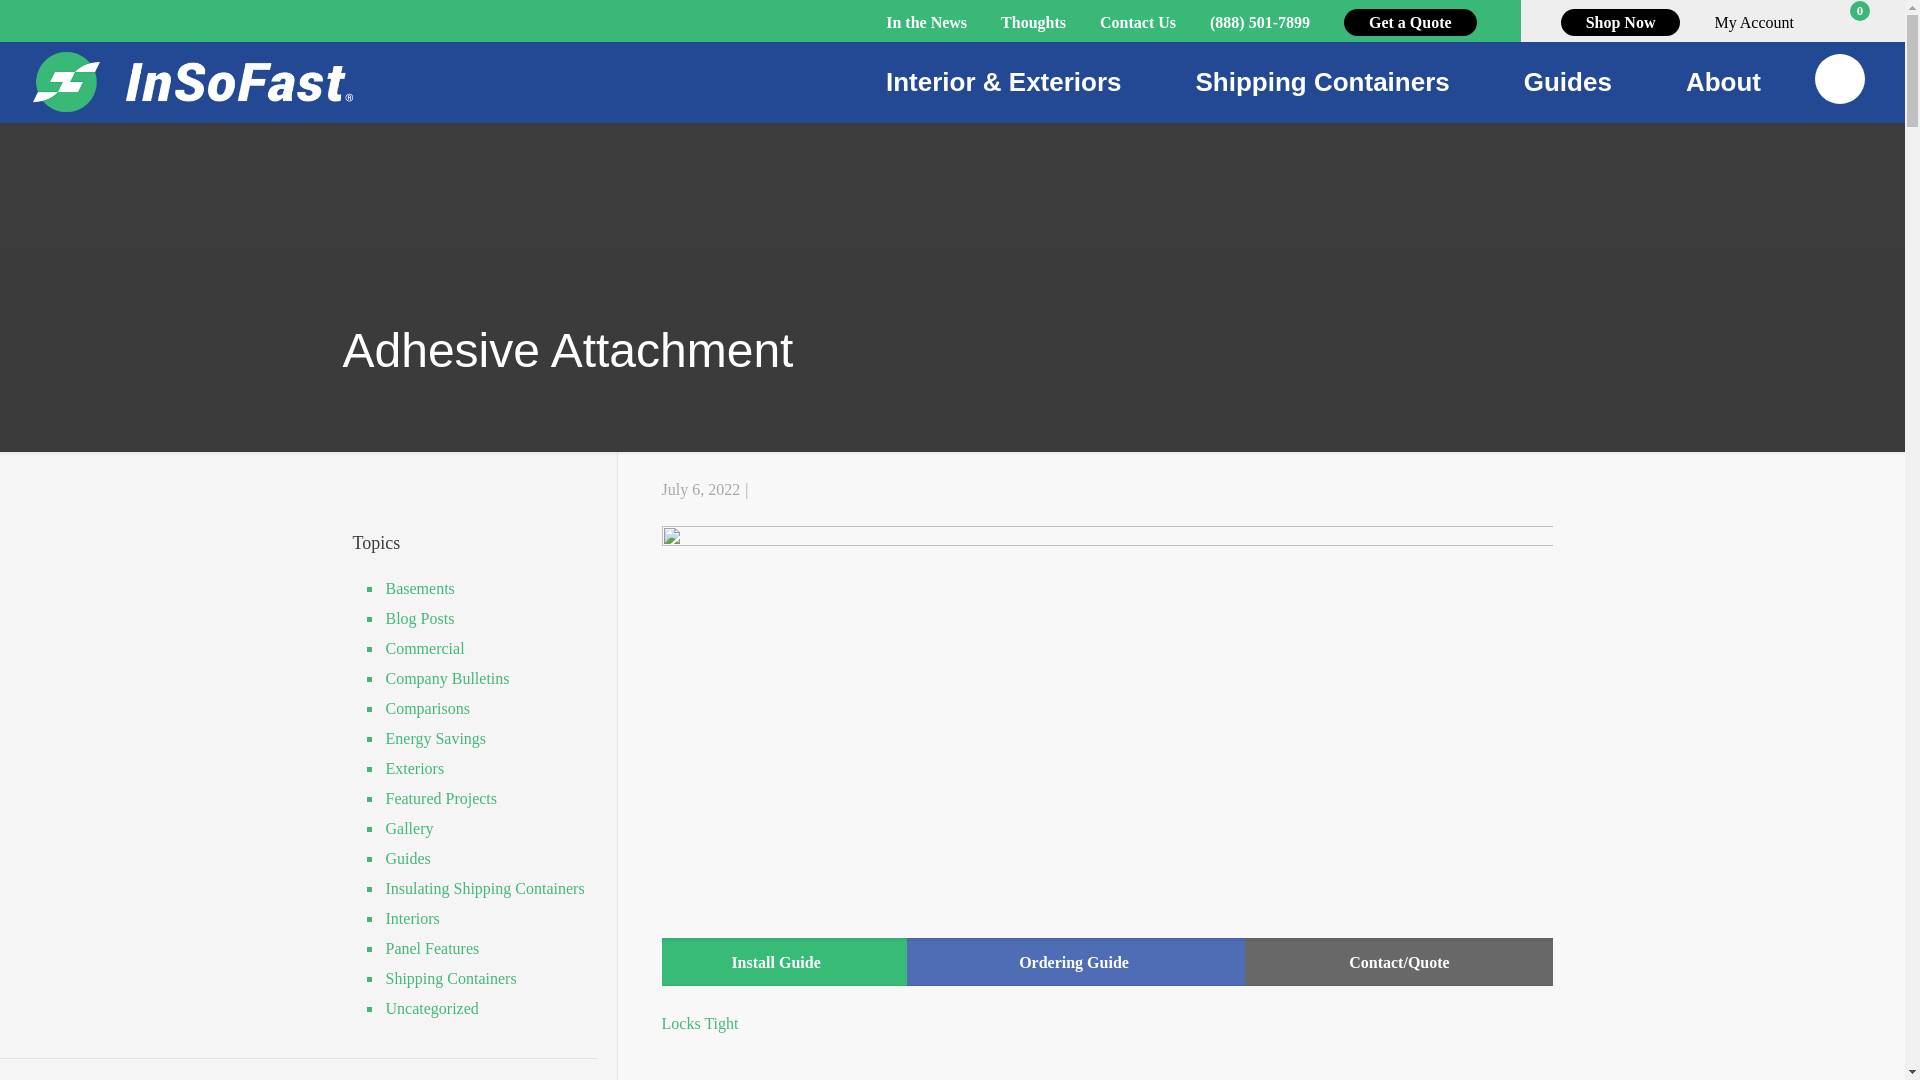 The height and width of the screenshot is (1080, 1920). I want to click on Get a Quote, so click(1410, 22).